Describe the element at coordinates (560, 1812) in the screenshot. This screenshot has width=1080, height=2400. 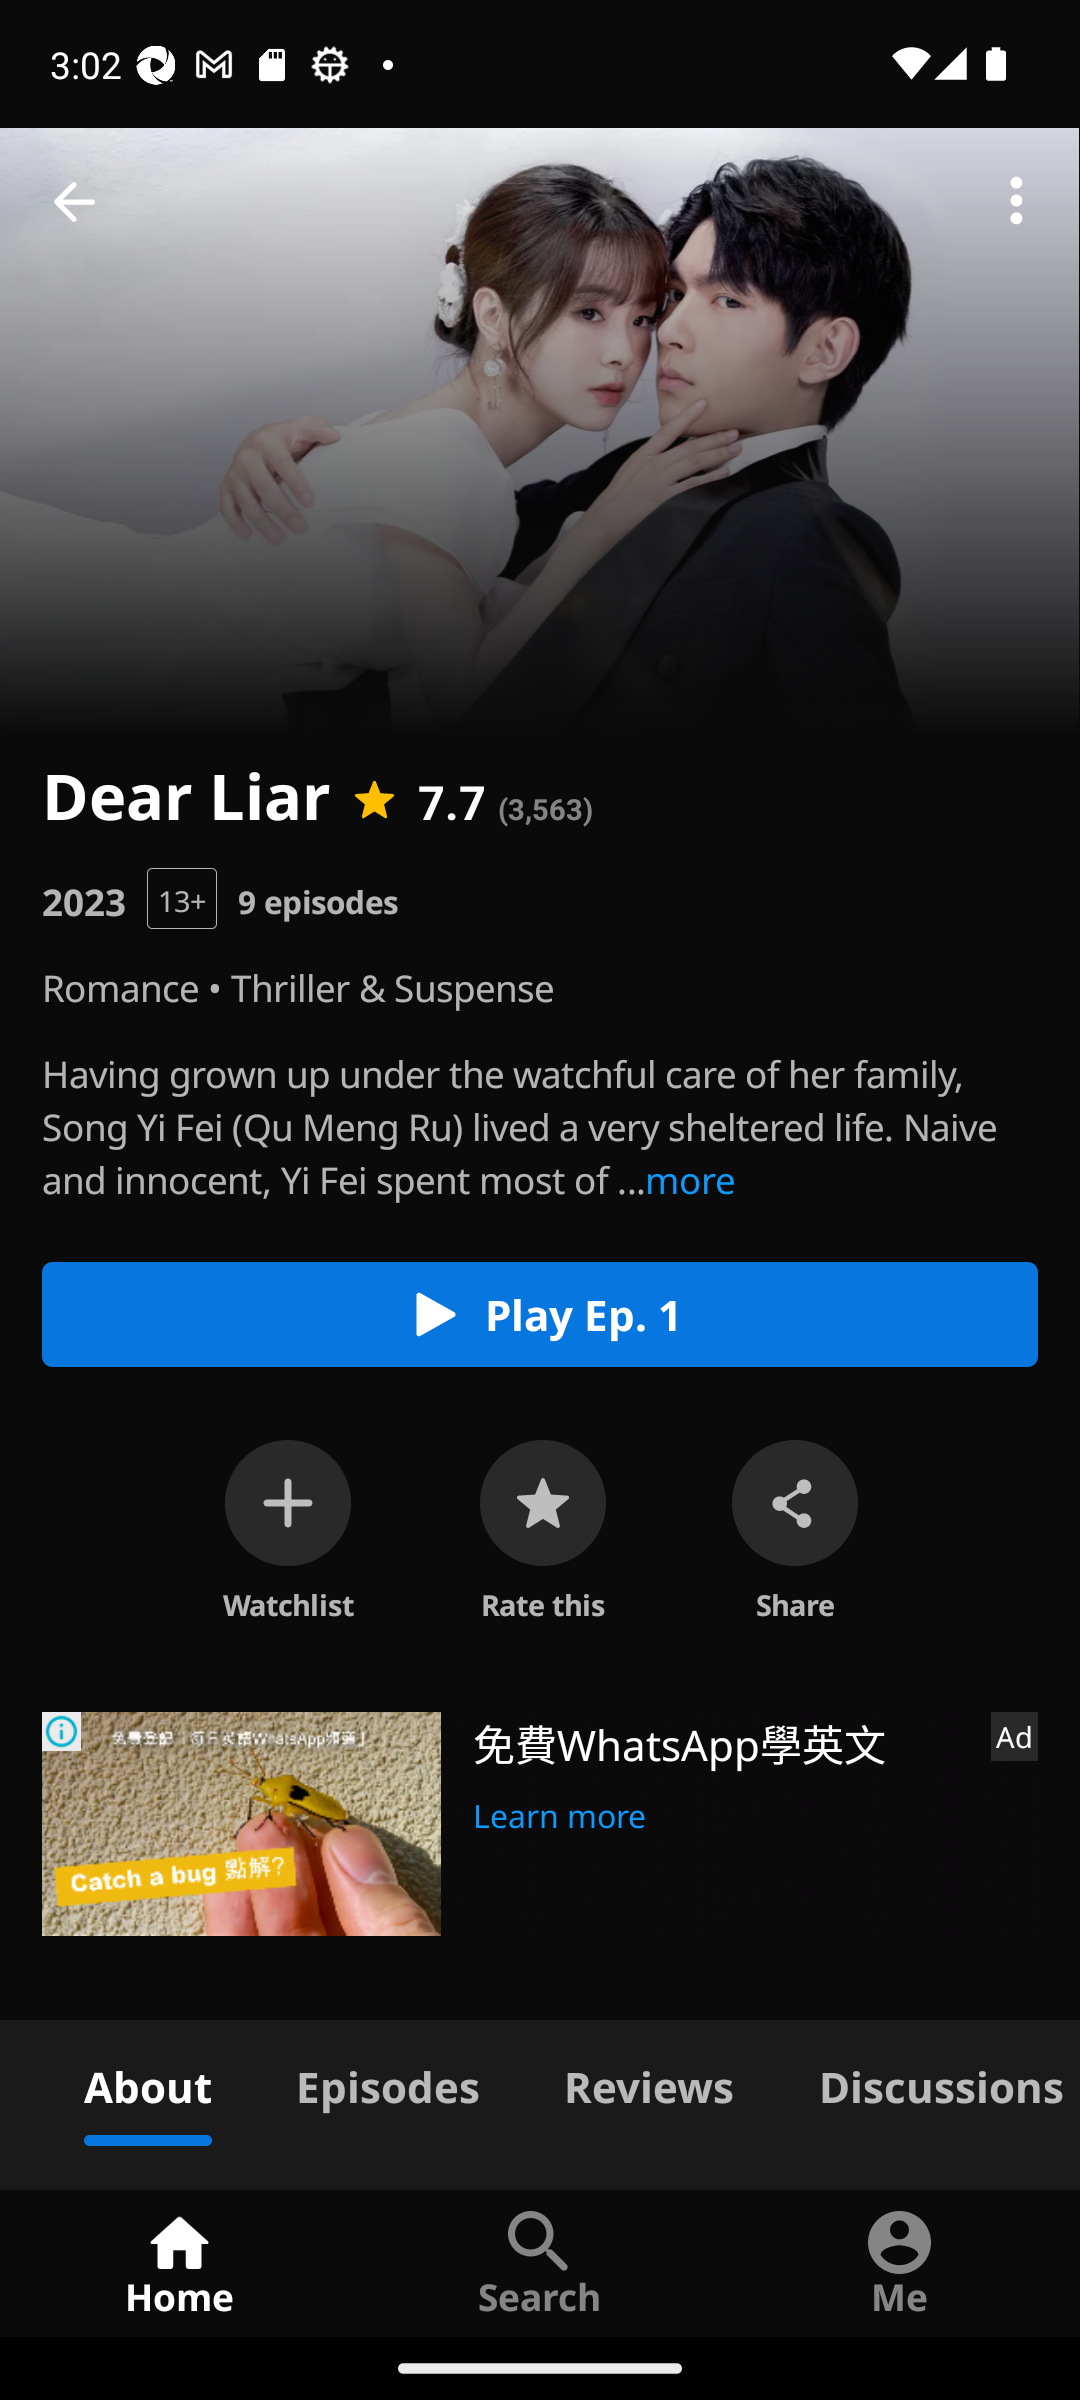
I see `Learn more` at that location.